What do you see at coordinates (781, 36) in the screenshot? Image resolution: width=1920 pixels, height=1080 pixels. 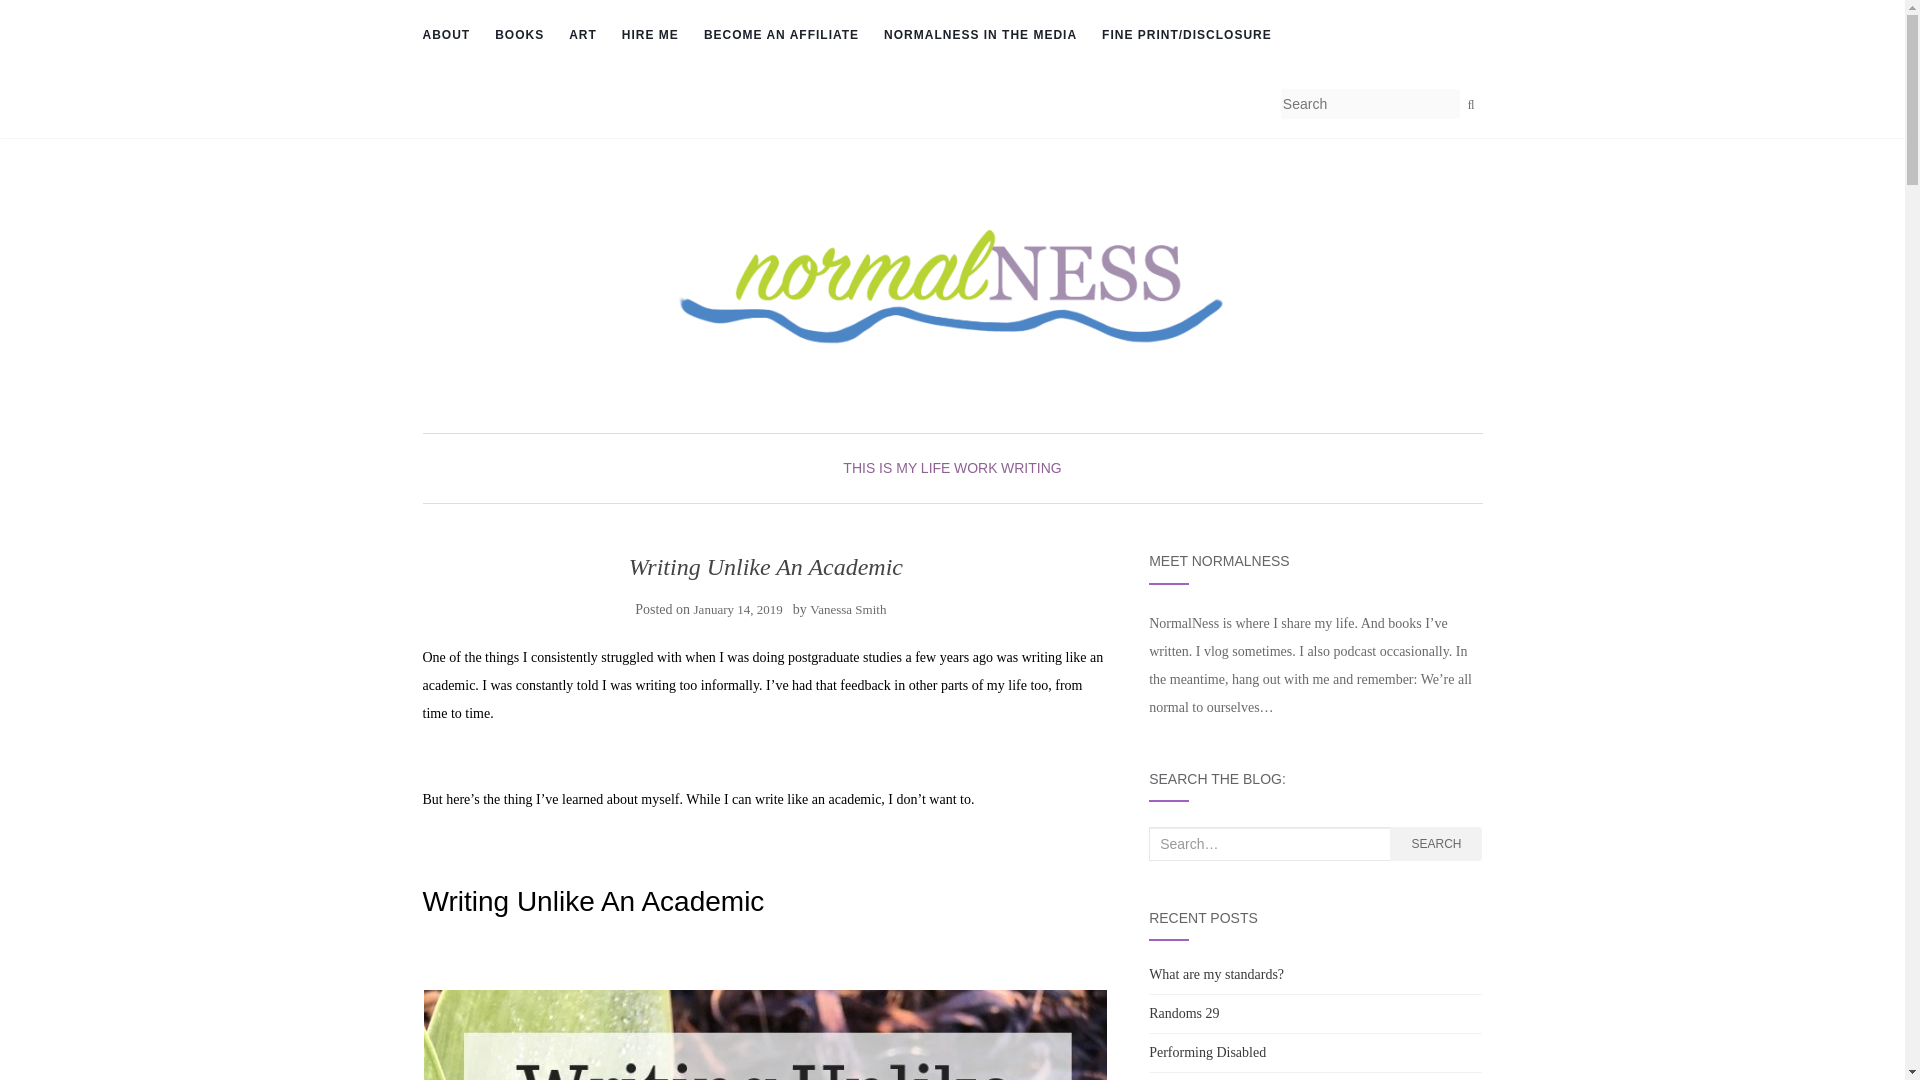 I see `BECOME AN AFFILIATE` at bounding box center [781, 36].